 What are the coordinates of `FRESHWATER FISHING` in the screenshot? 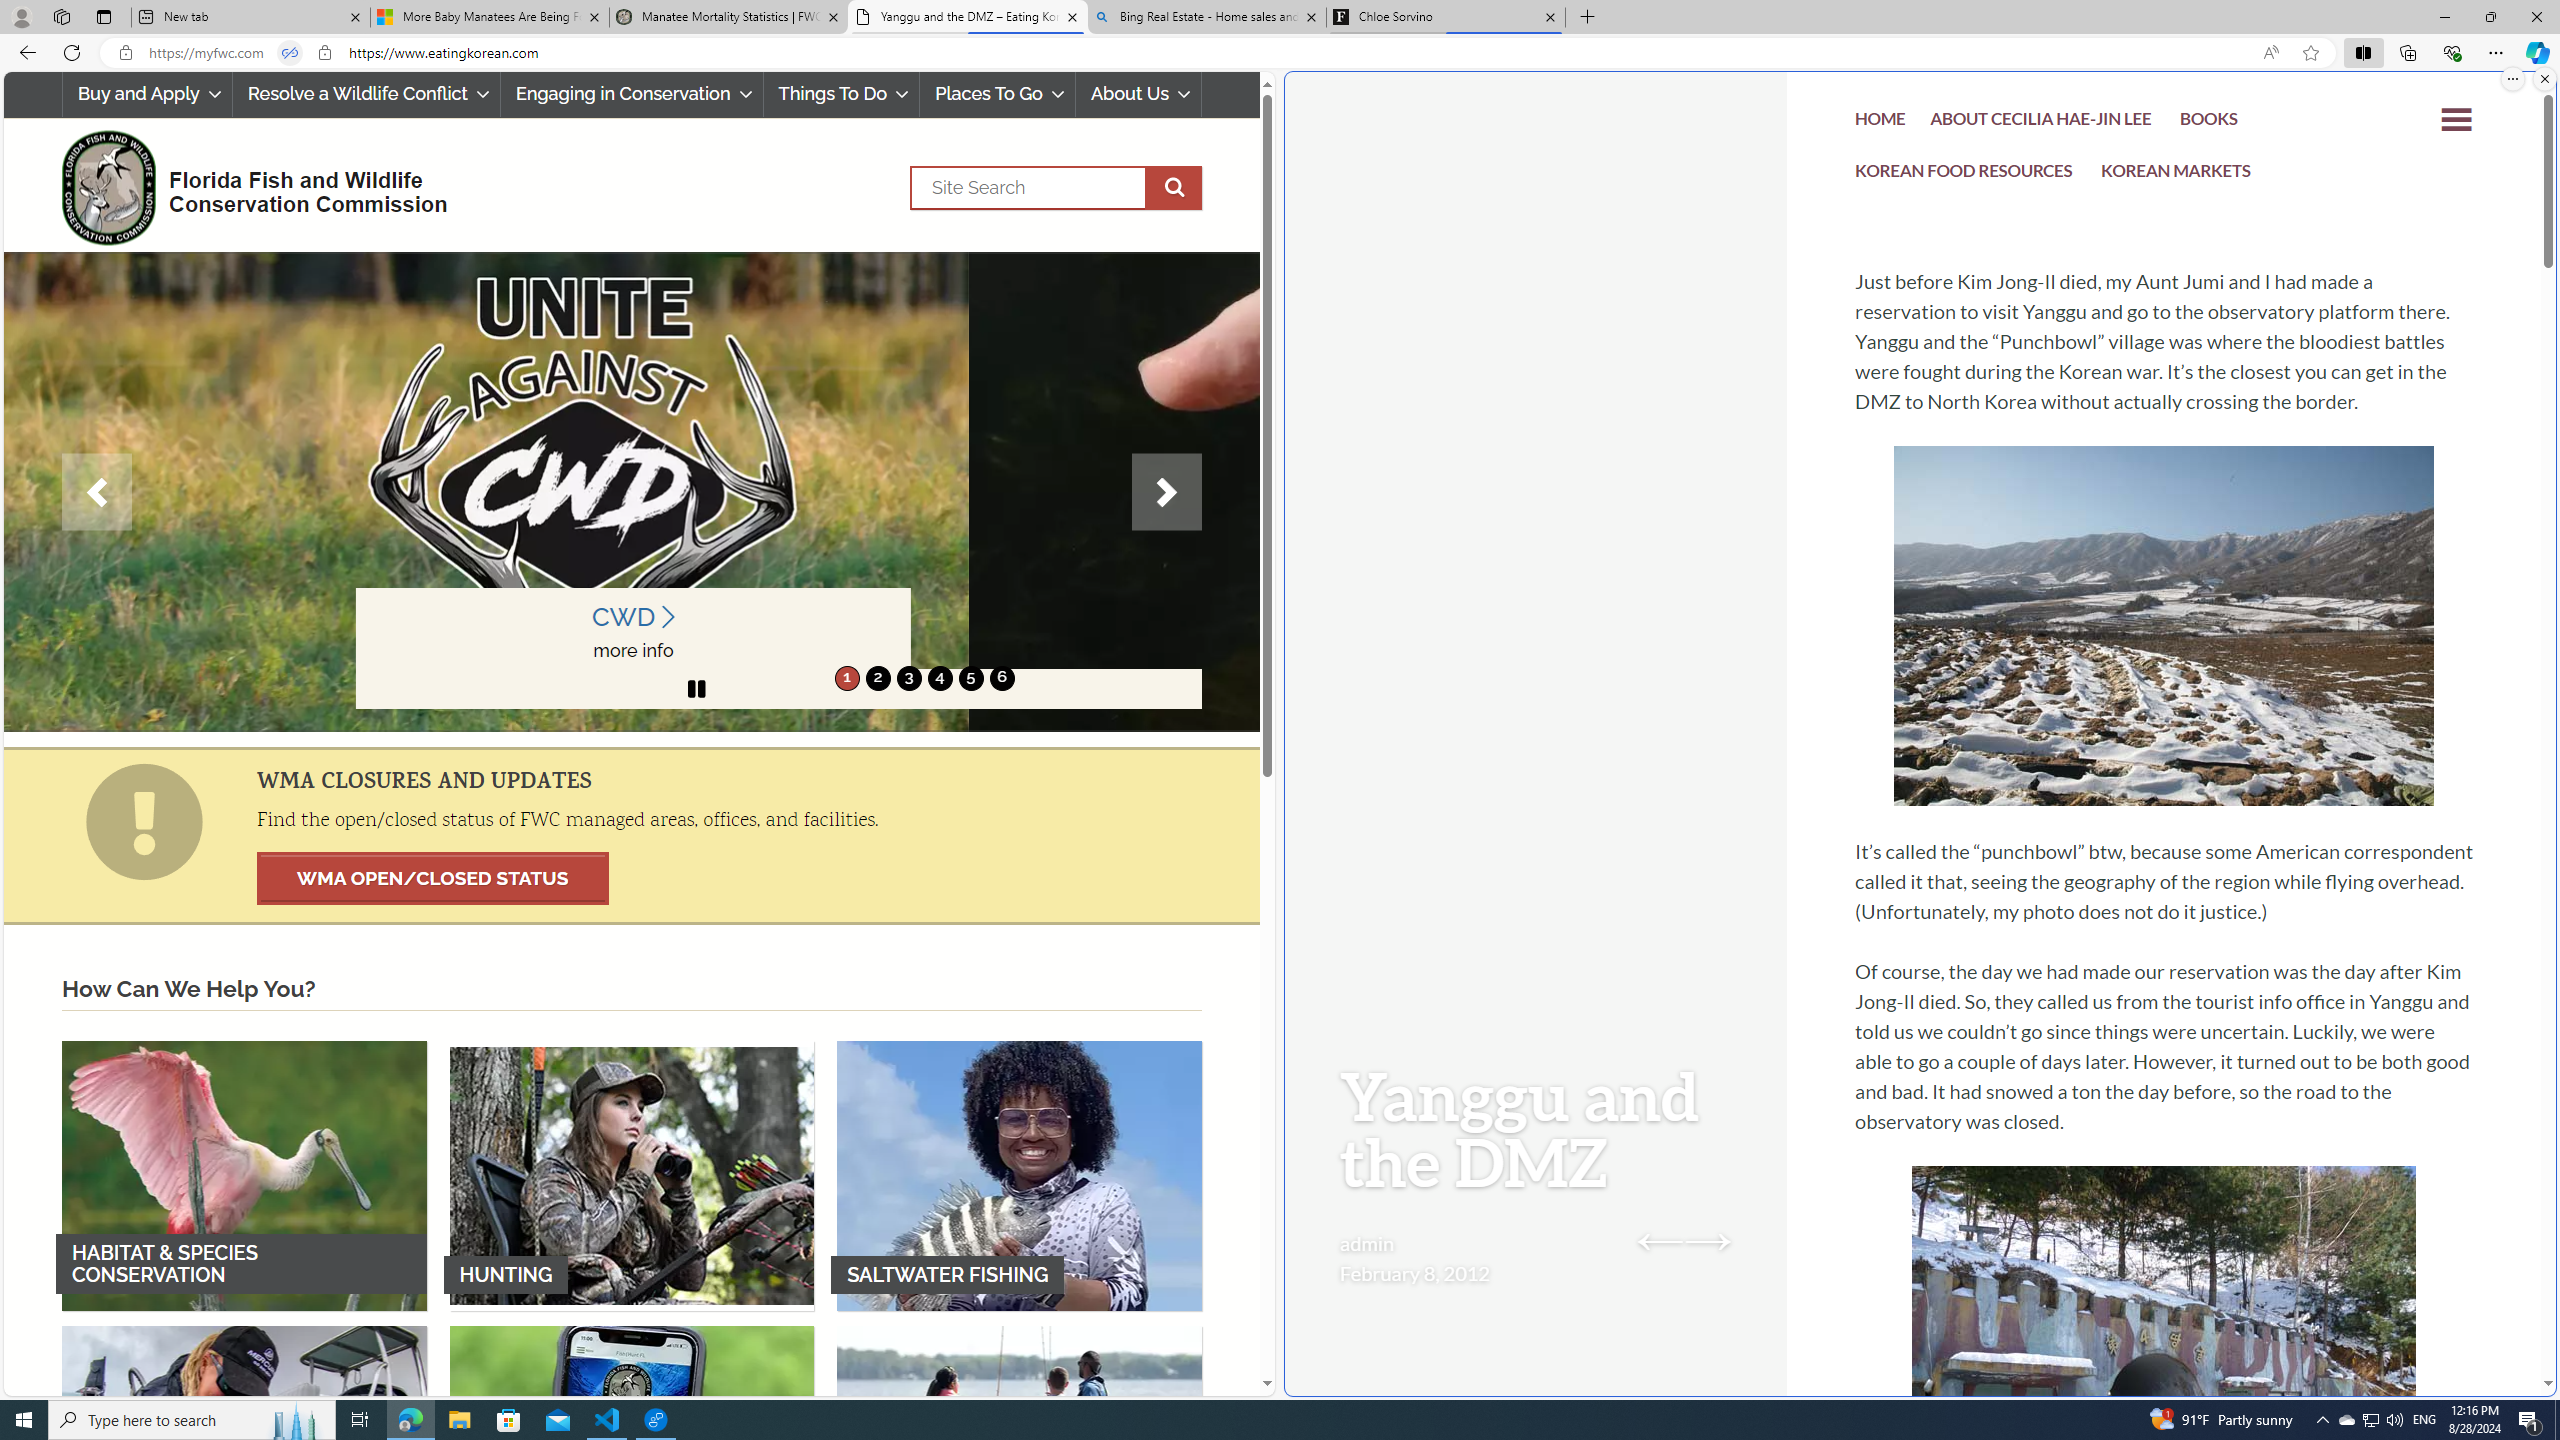 It's located at (244, 1460).